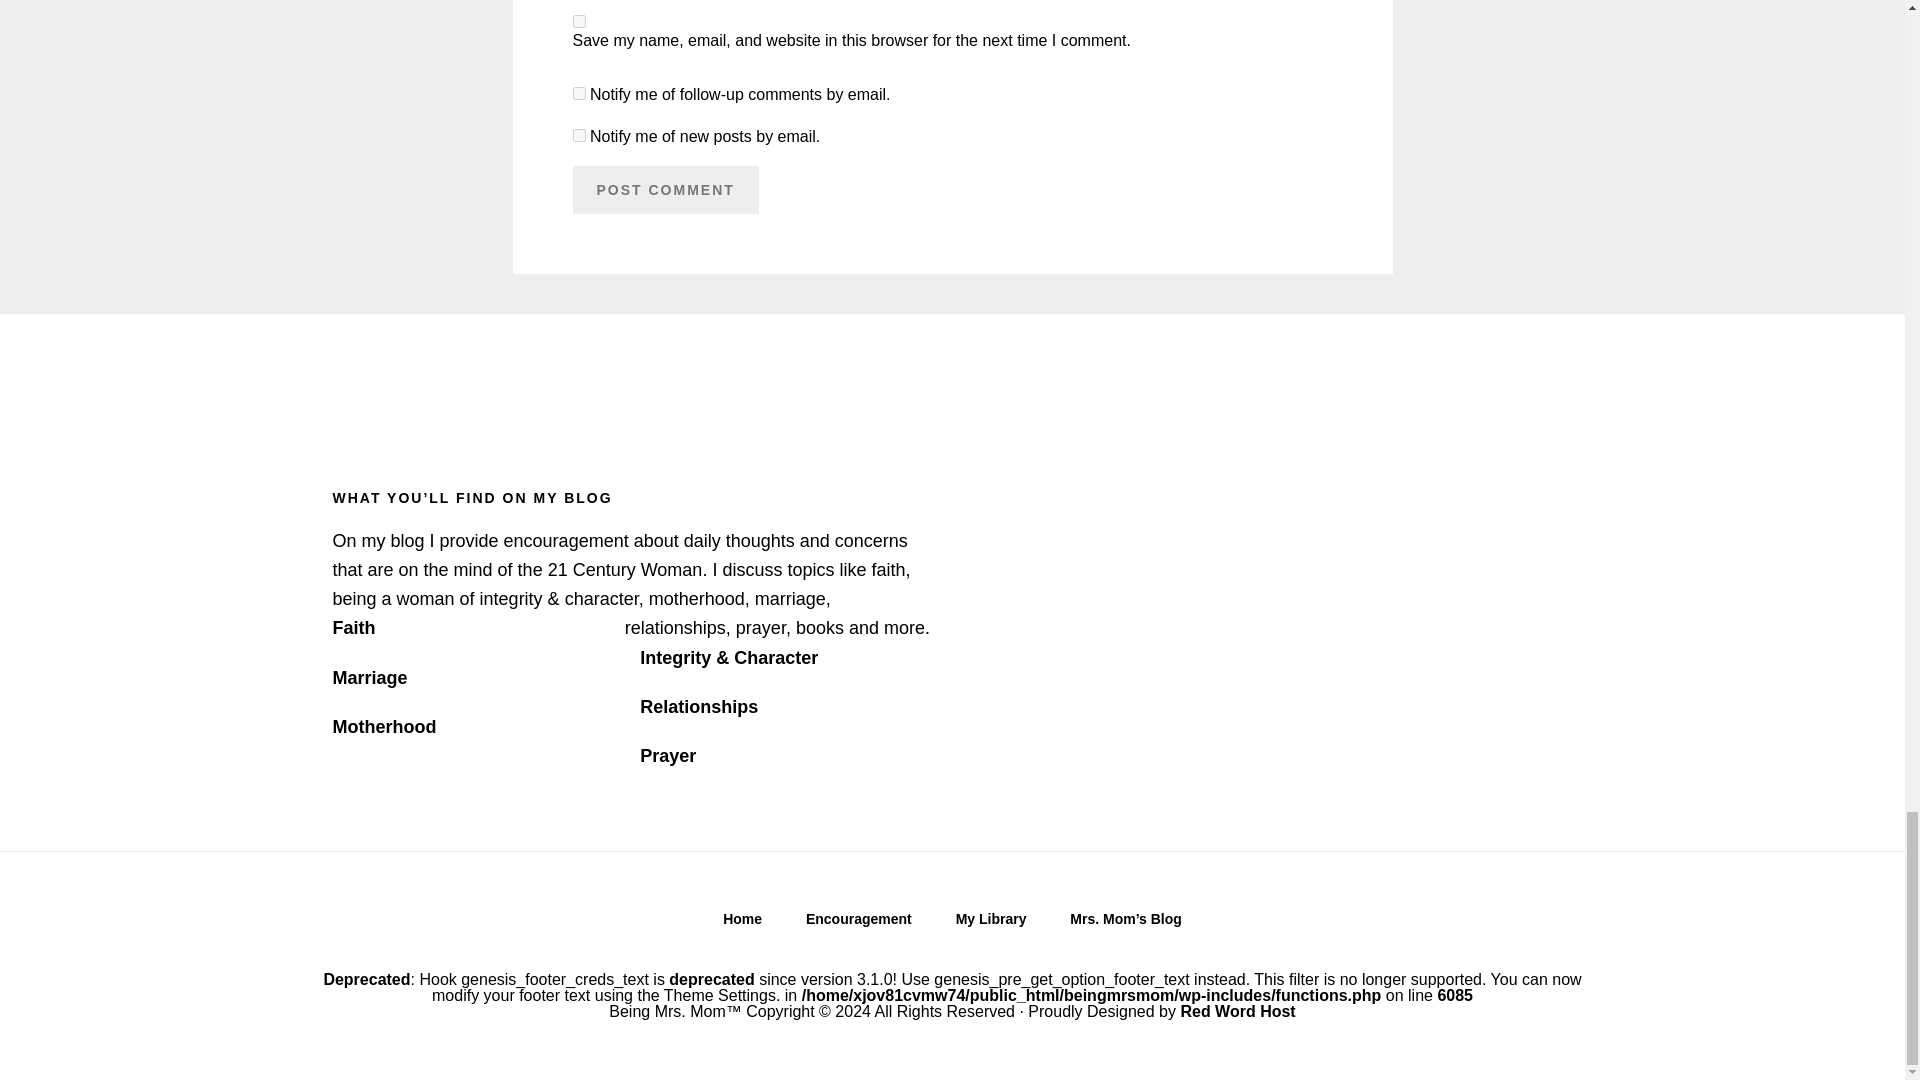 The height and width of the screenshot is (1080, 1920). What do you see at coordinates (384, 726) in the screenshot?
I see `Motherhood` at bounding box center [384, 726].